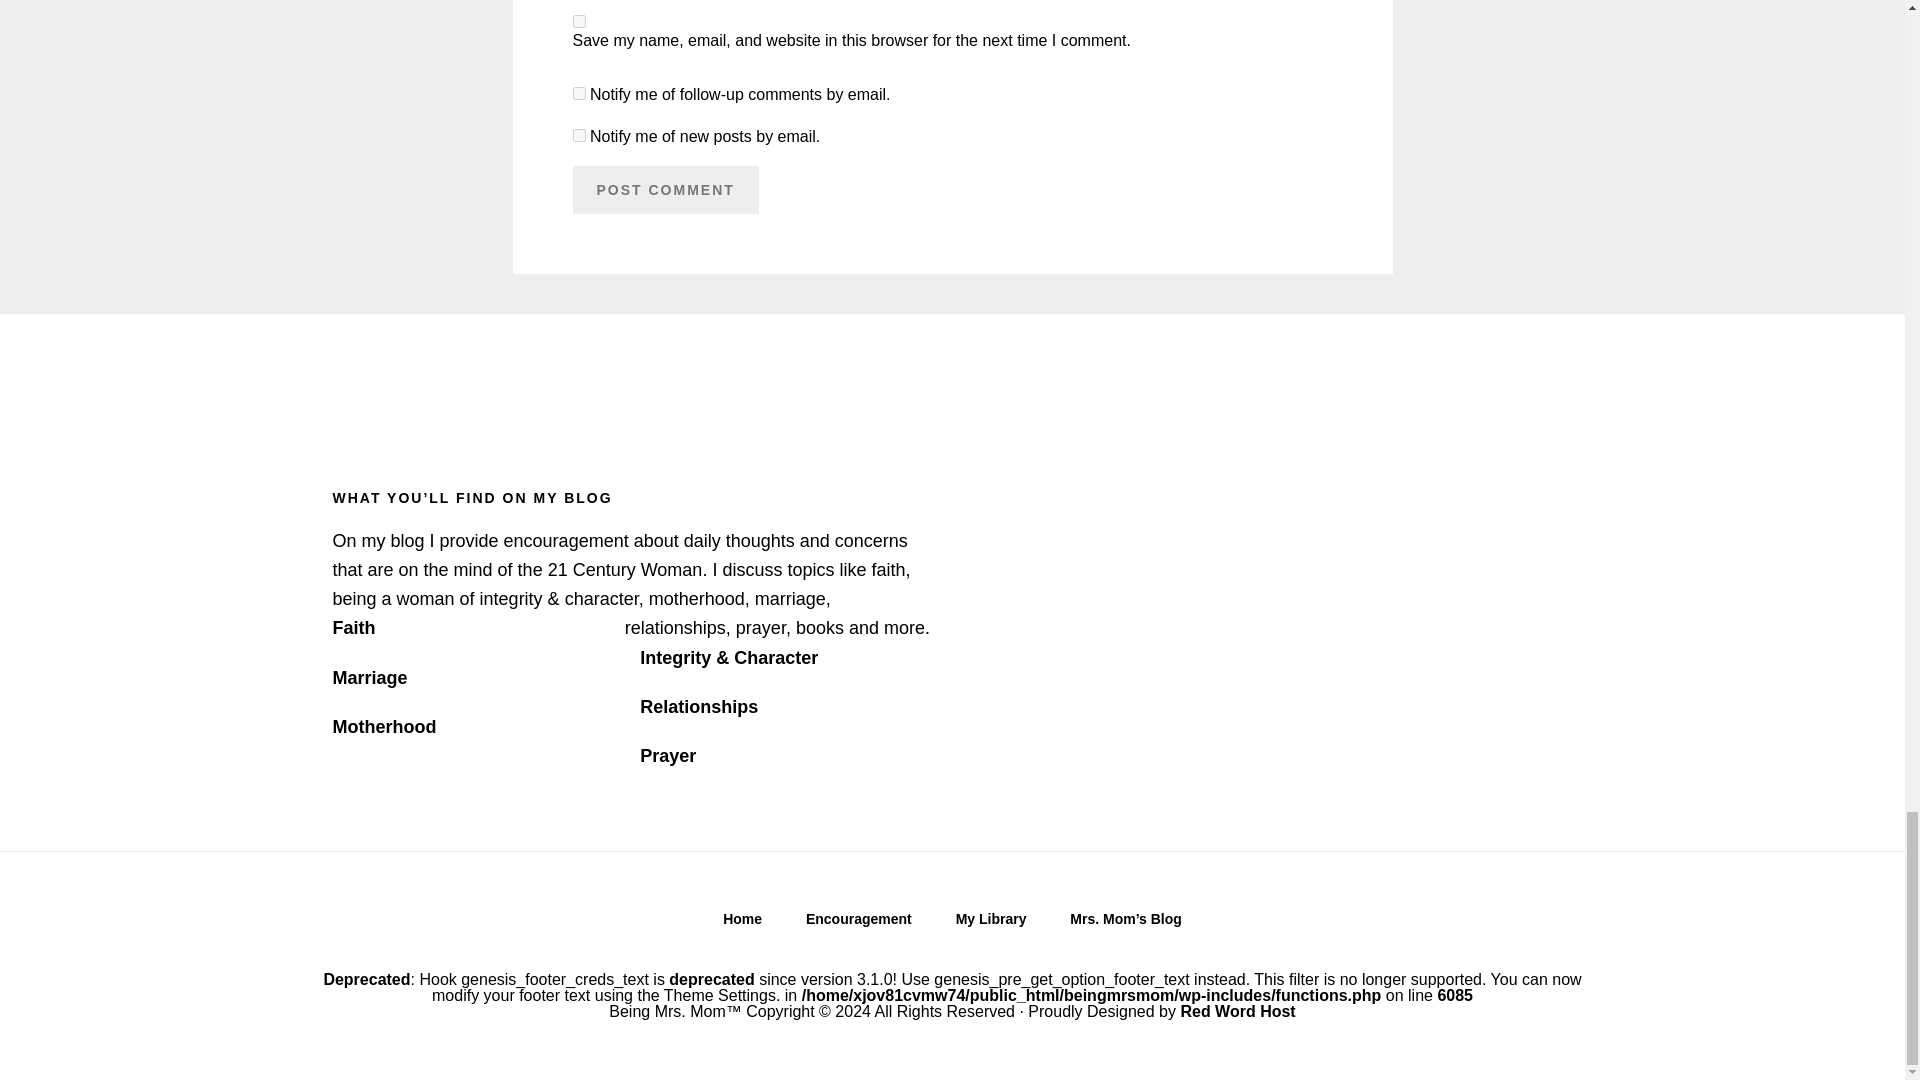 The height and width of the screenshot is (1080, 1920). What do you see at coordinates (384, 726) in the screenshot?
I see `Motherhood` at bounding box center [384, 726].